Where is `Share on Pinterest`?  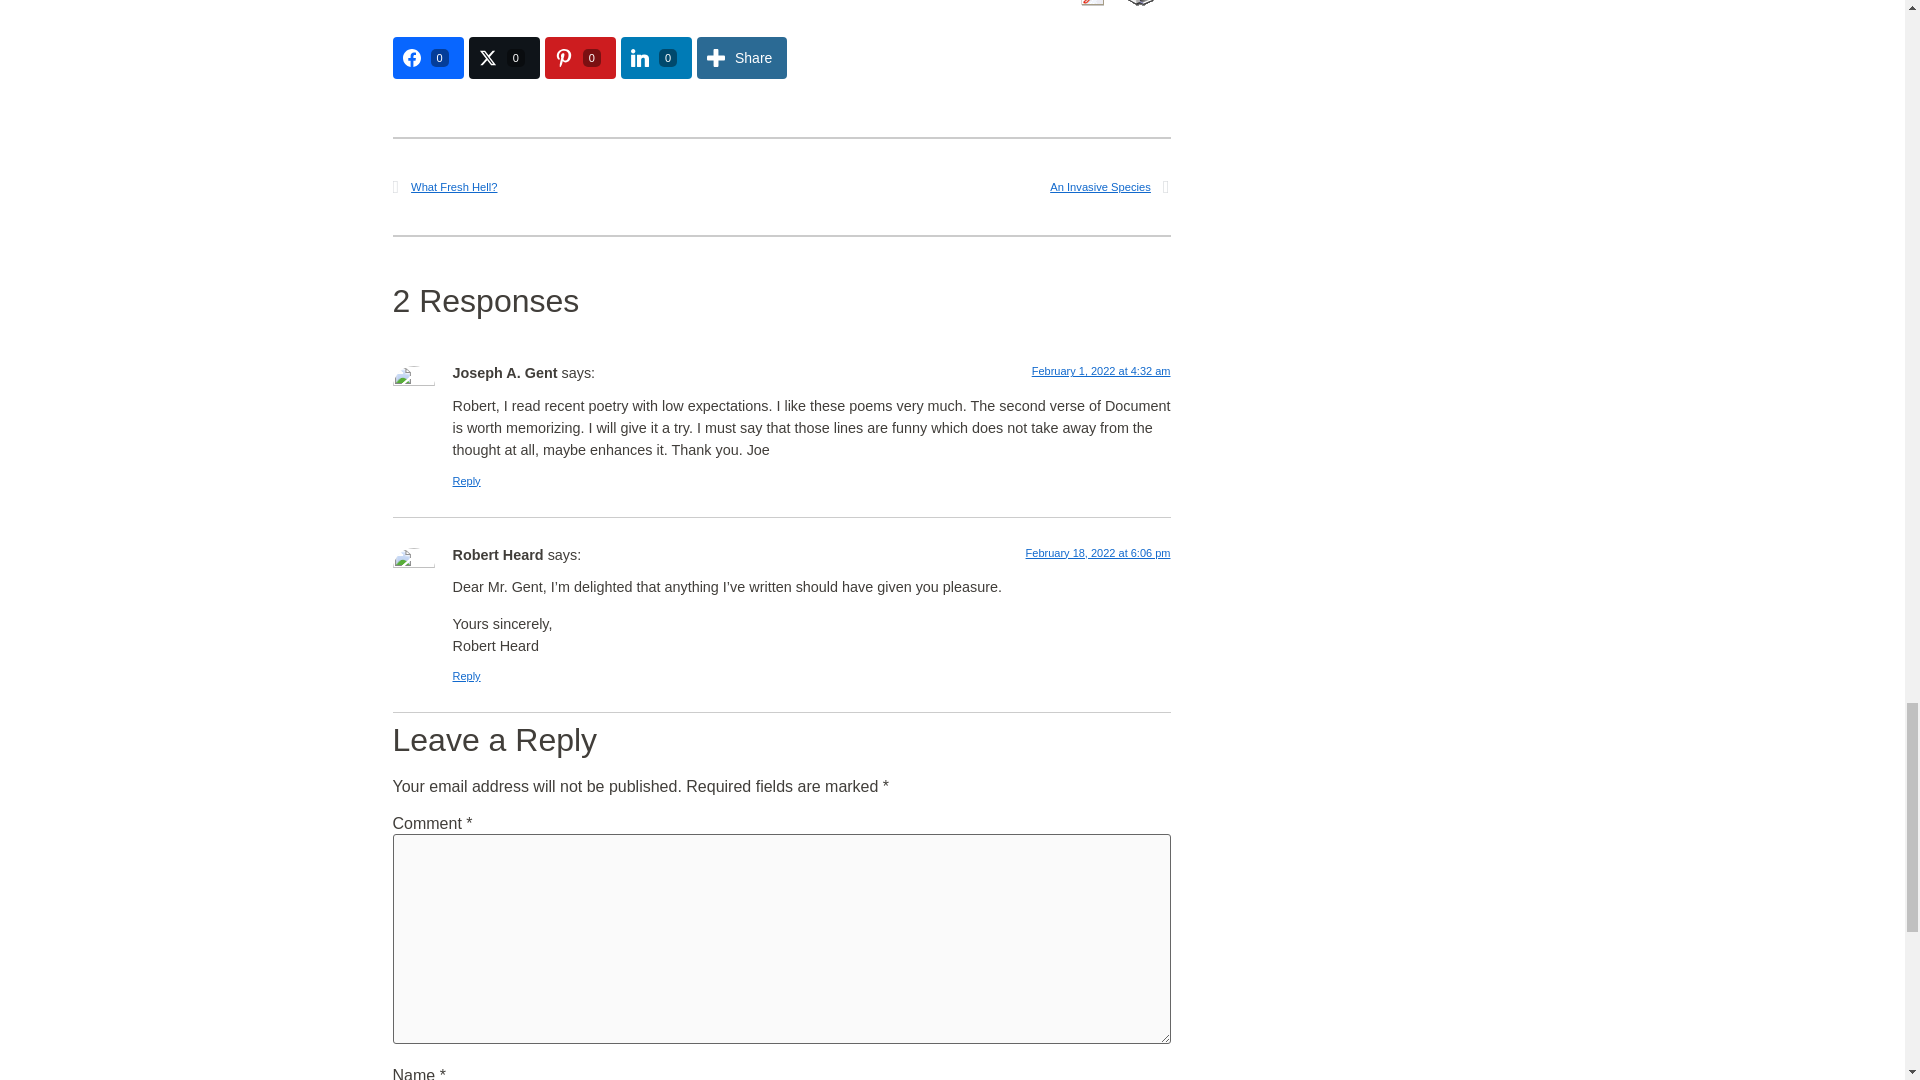 Share on Pinterest is located at coordinates (580, 57).